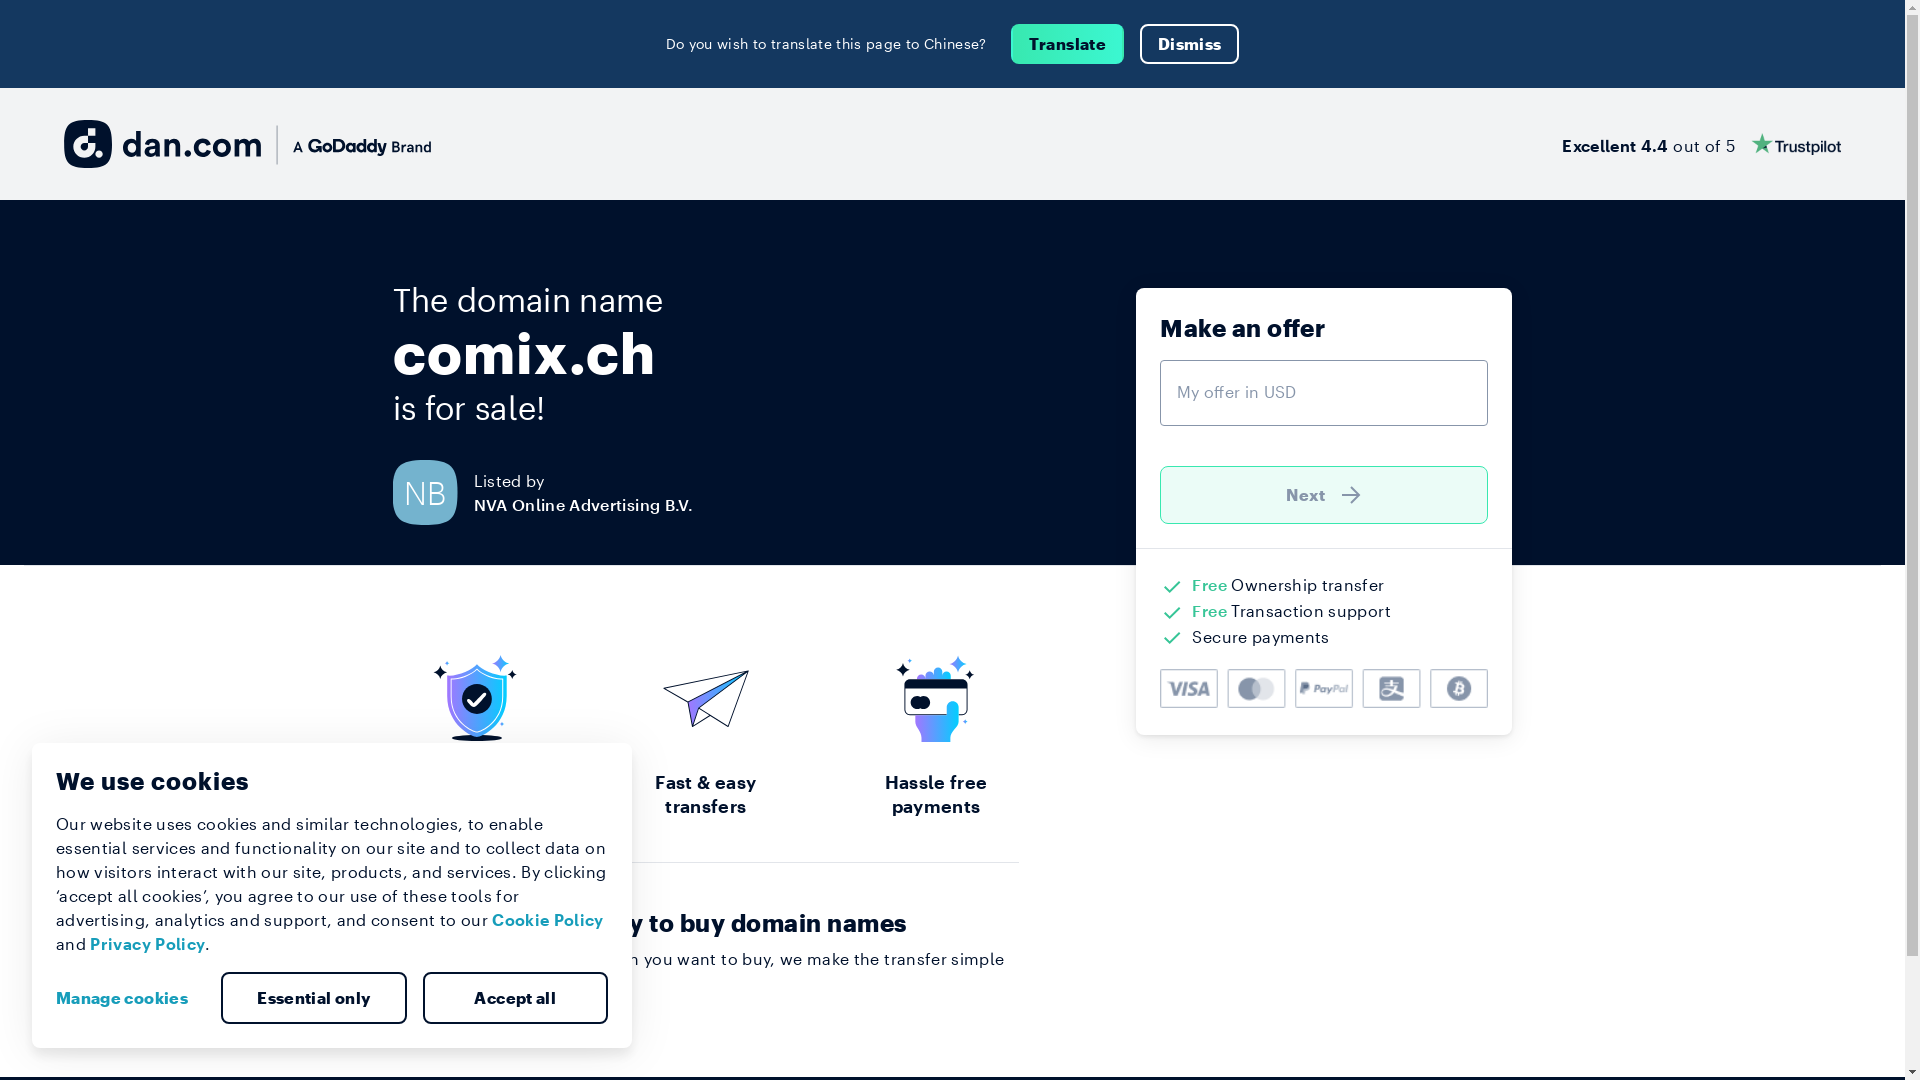  Describe the element at coordinates (548, 920) in the screenshot. I see `Cookie Policy` at that location.